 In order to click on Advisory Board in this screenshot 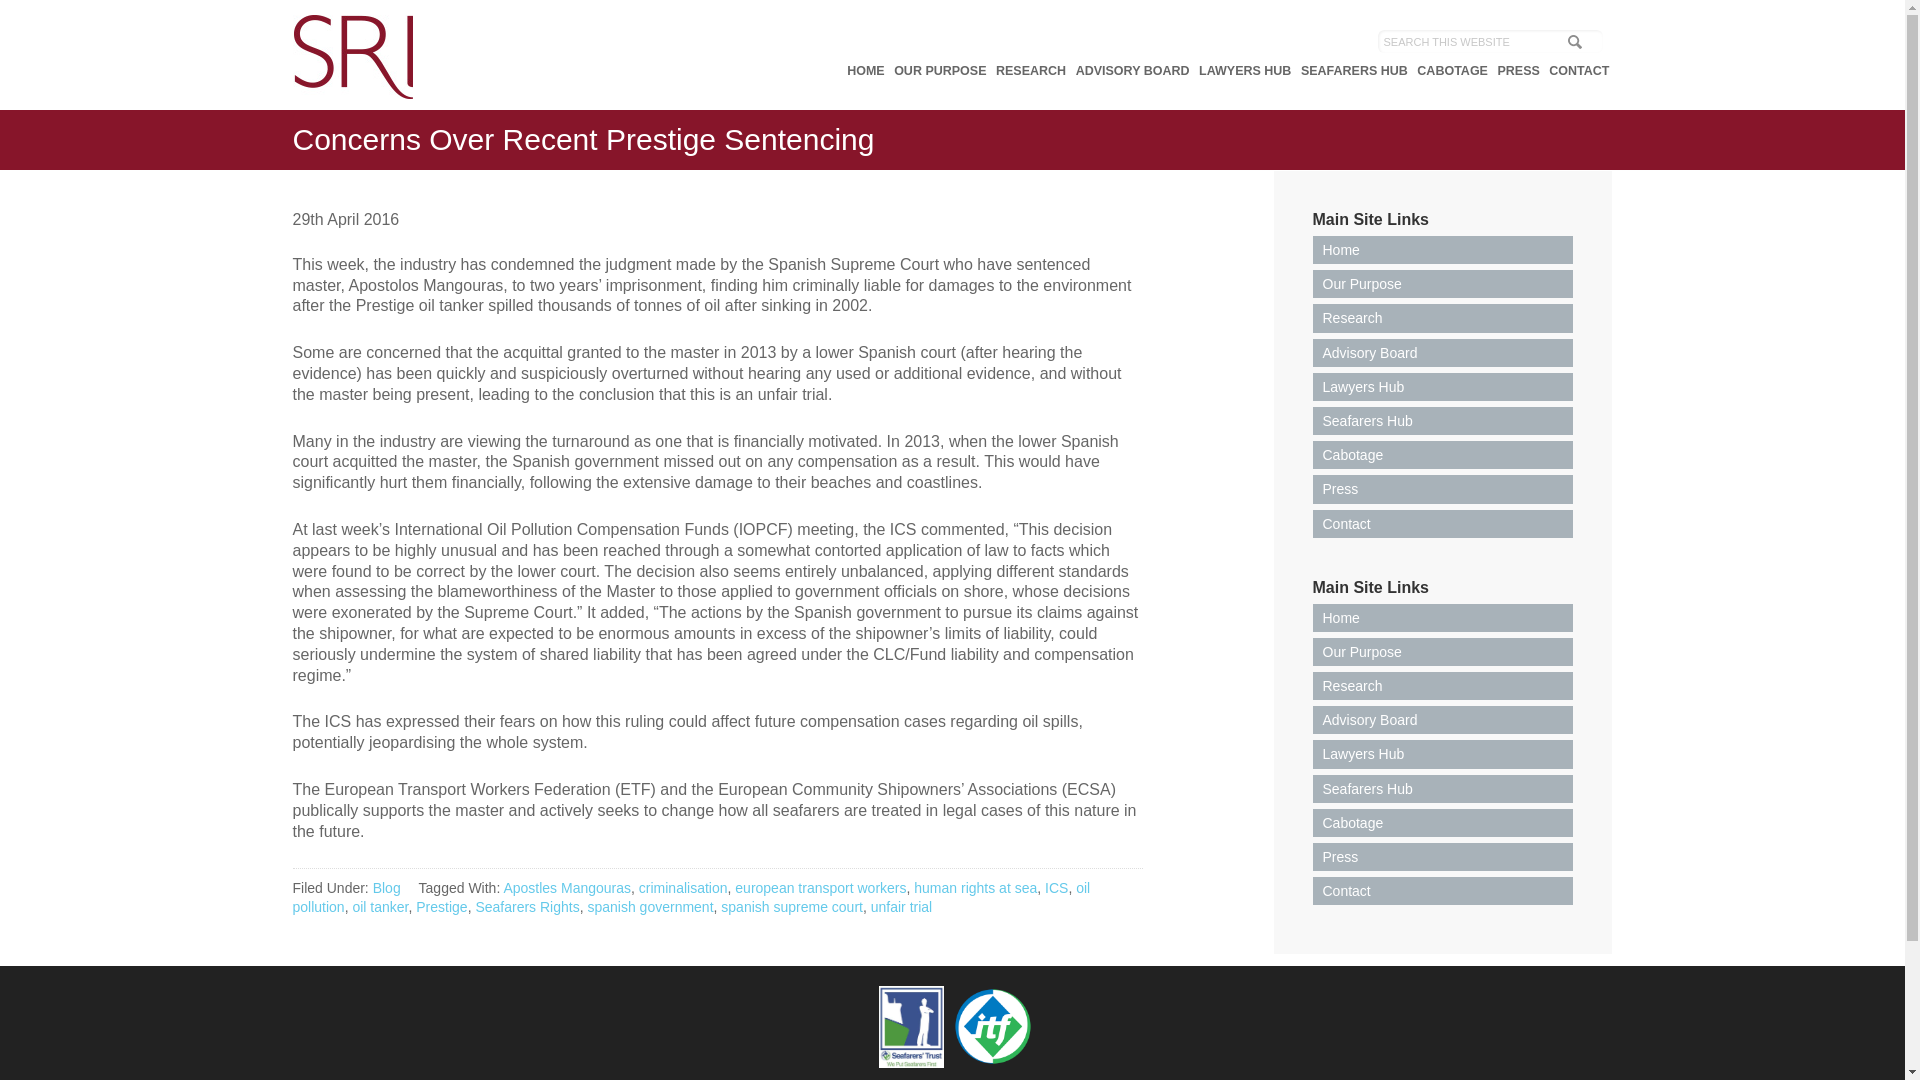, I will do `click(1442, 353)`.